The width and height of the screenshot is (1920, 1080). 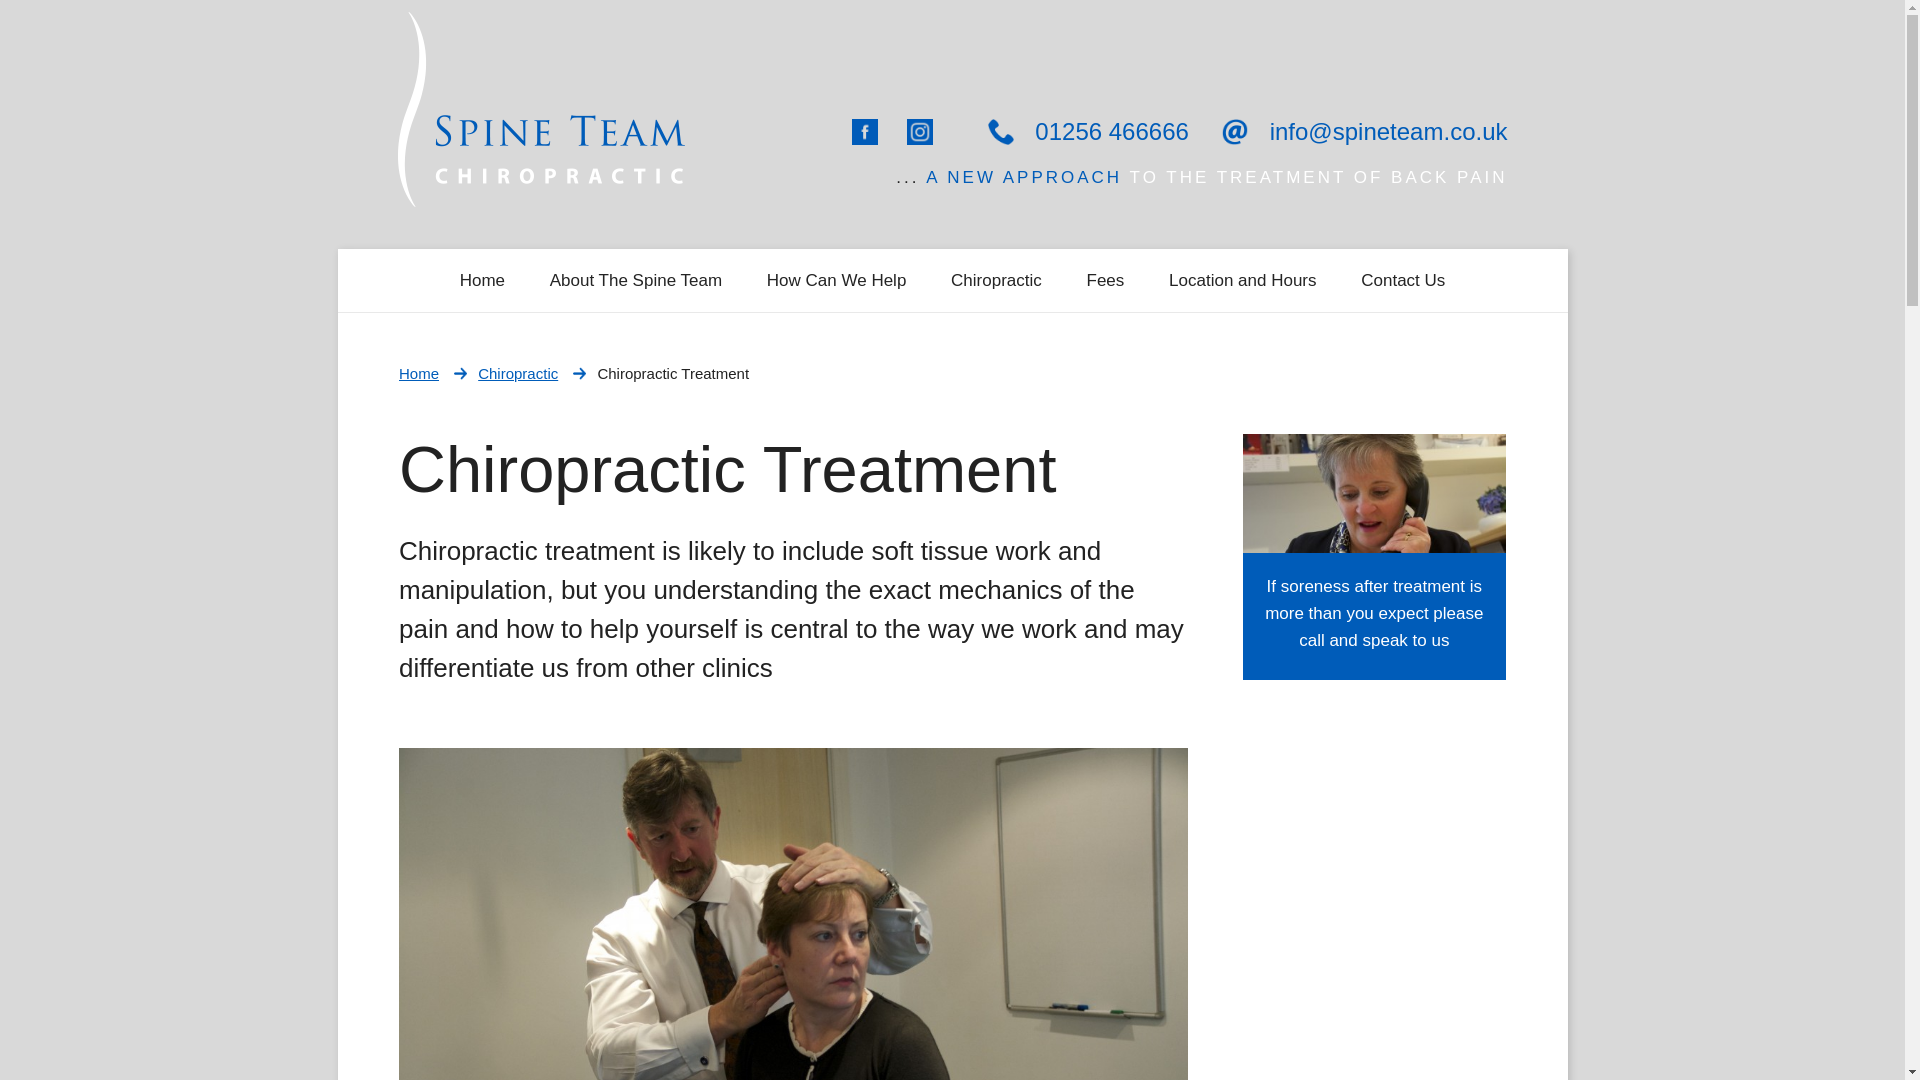 What do you see at coordinates (1402, 280) in the screenshot?
I see `Contact Us` at bounding box center [1402, 280].